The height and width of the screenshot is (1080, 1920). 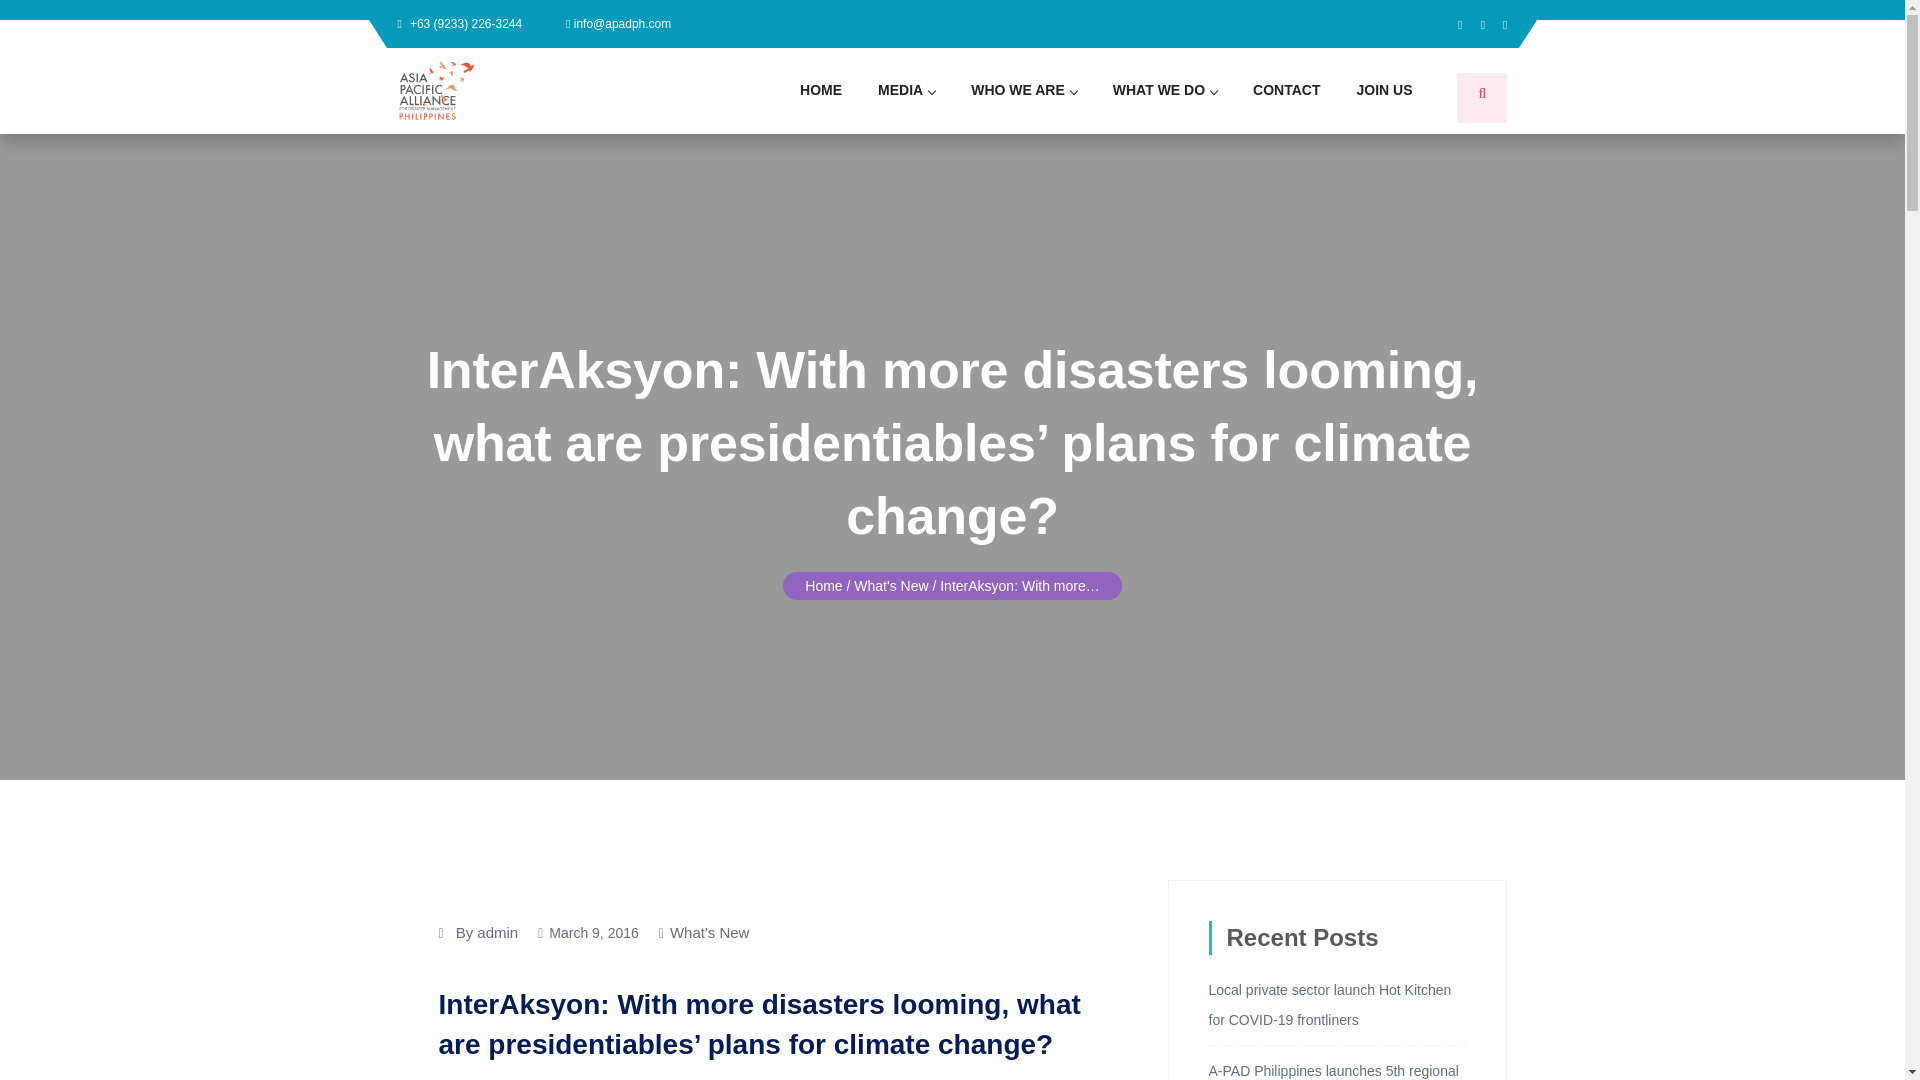 What do you see at coordinates (1164, 89) in the screenshot?
I see `WHAT WE DO` at bounding box center [1164, 89].